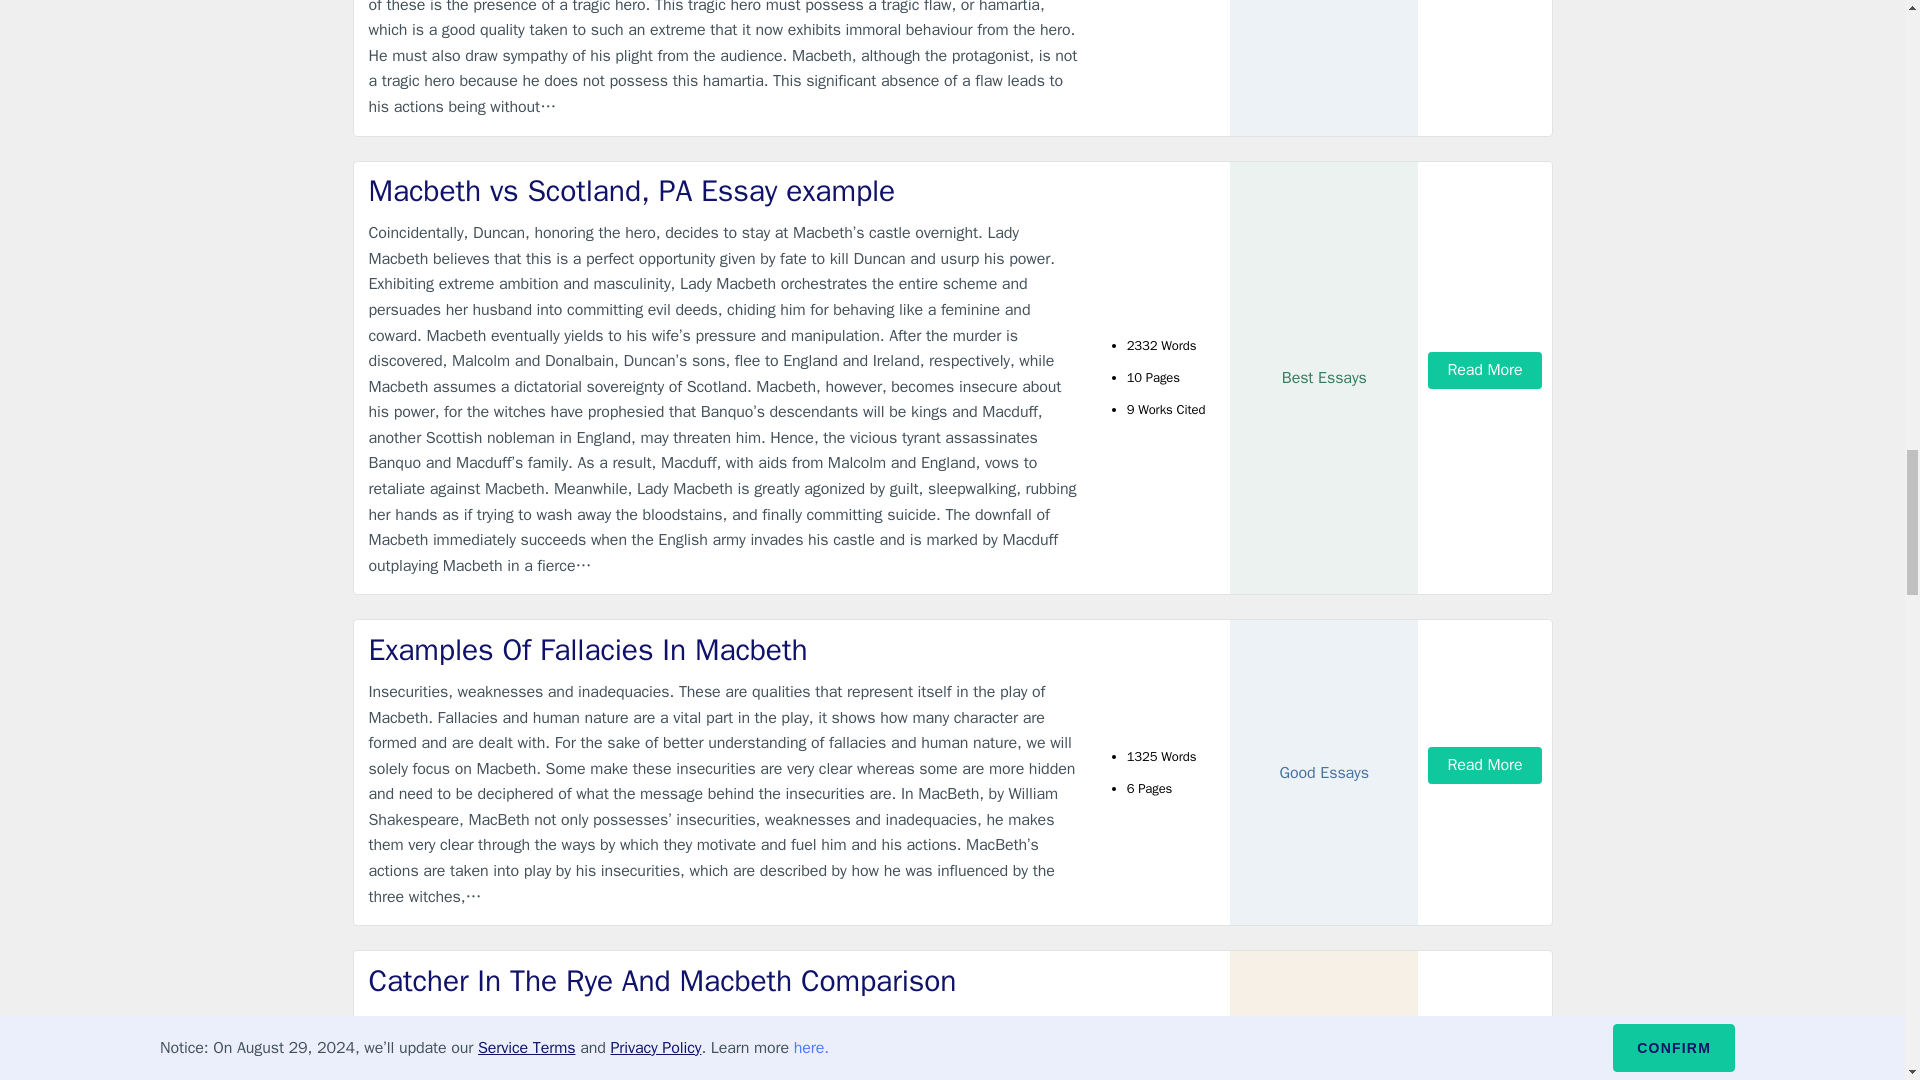 The image size is (1920, 1080). I want to click on Read More, so click(1484, 766).